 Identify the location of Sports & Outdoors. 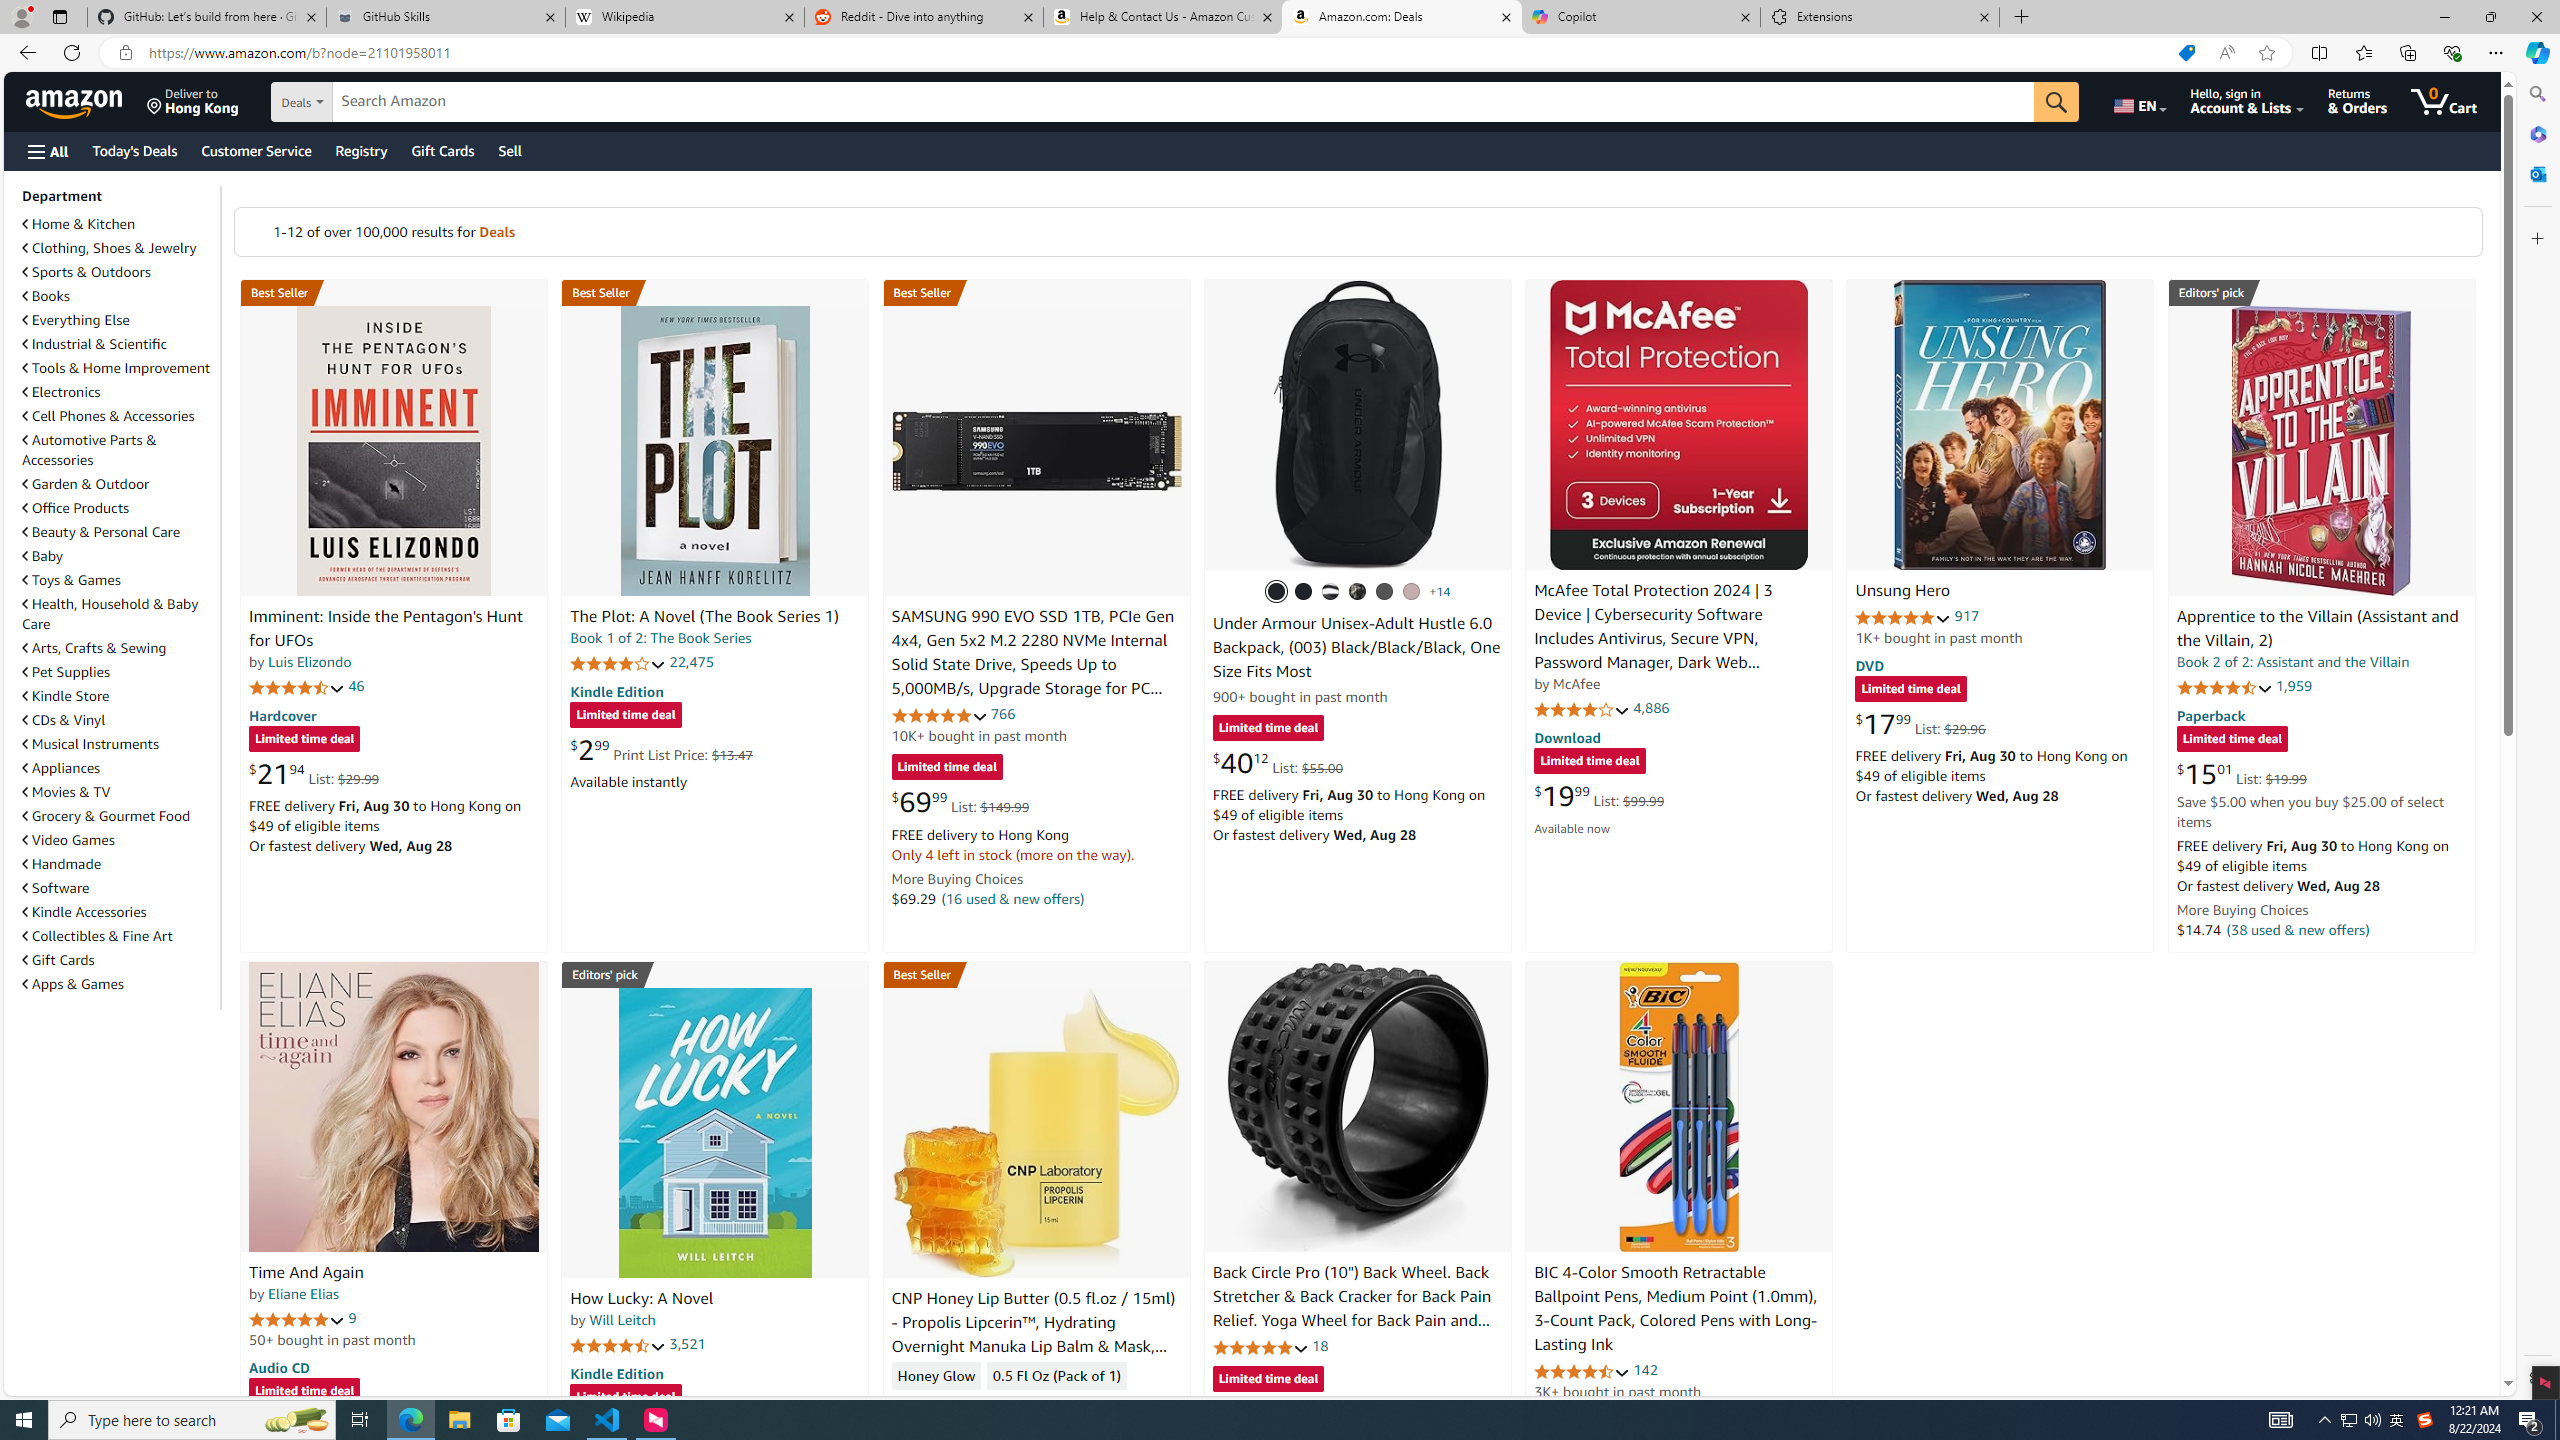
(119, 272).